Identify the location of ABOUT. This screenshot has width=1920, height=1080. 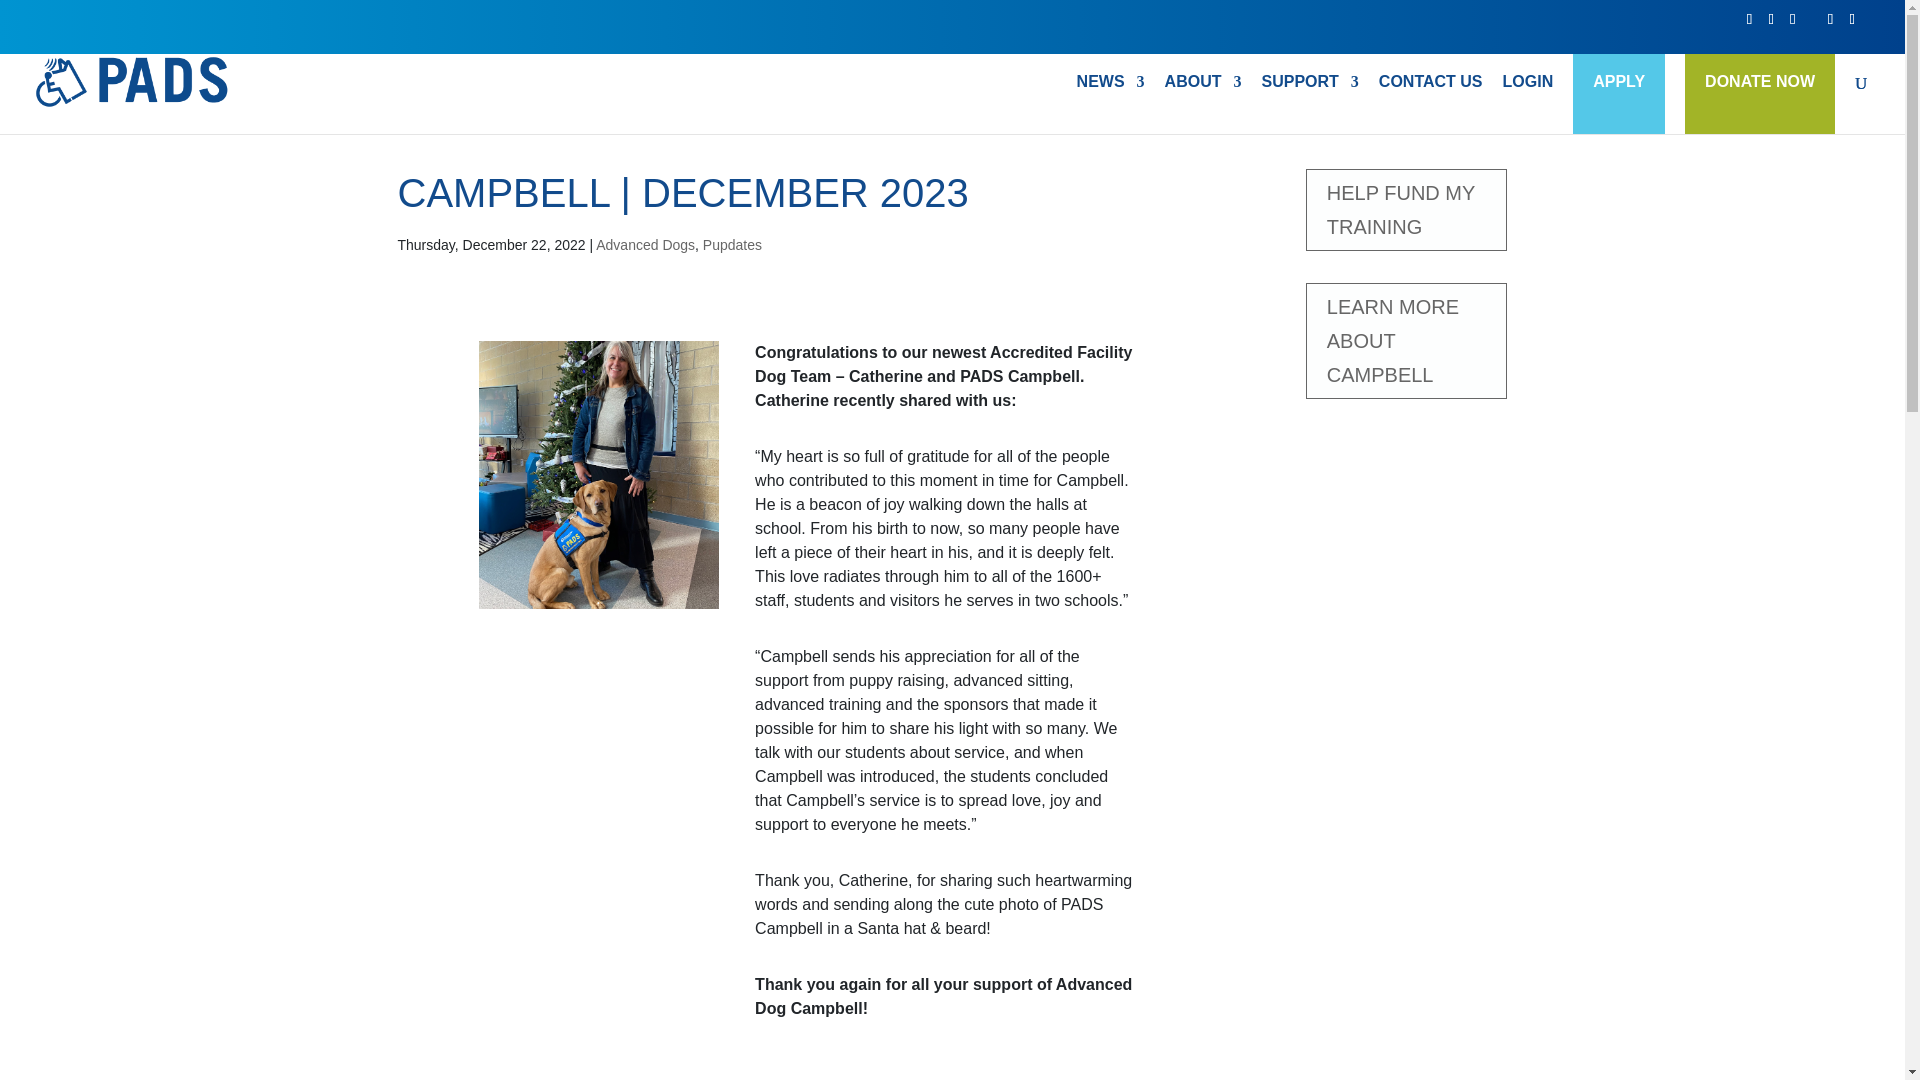
(1204, 104).